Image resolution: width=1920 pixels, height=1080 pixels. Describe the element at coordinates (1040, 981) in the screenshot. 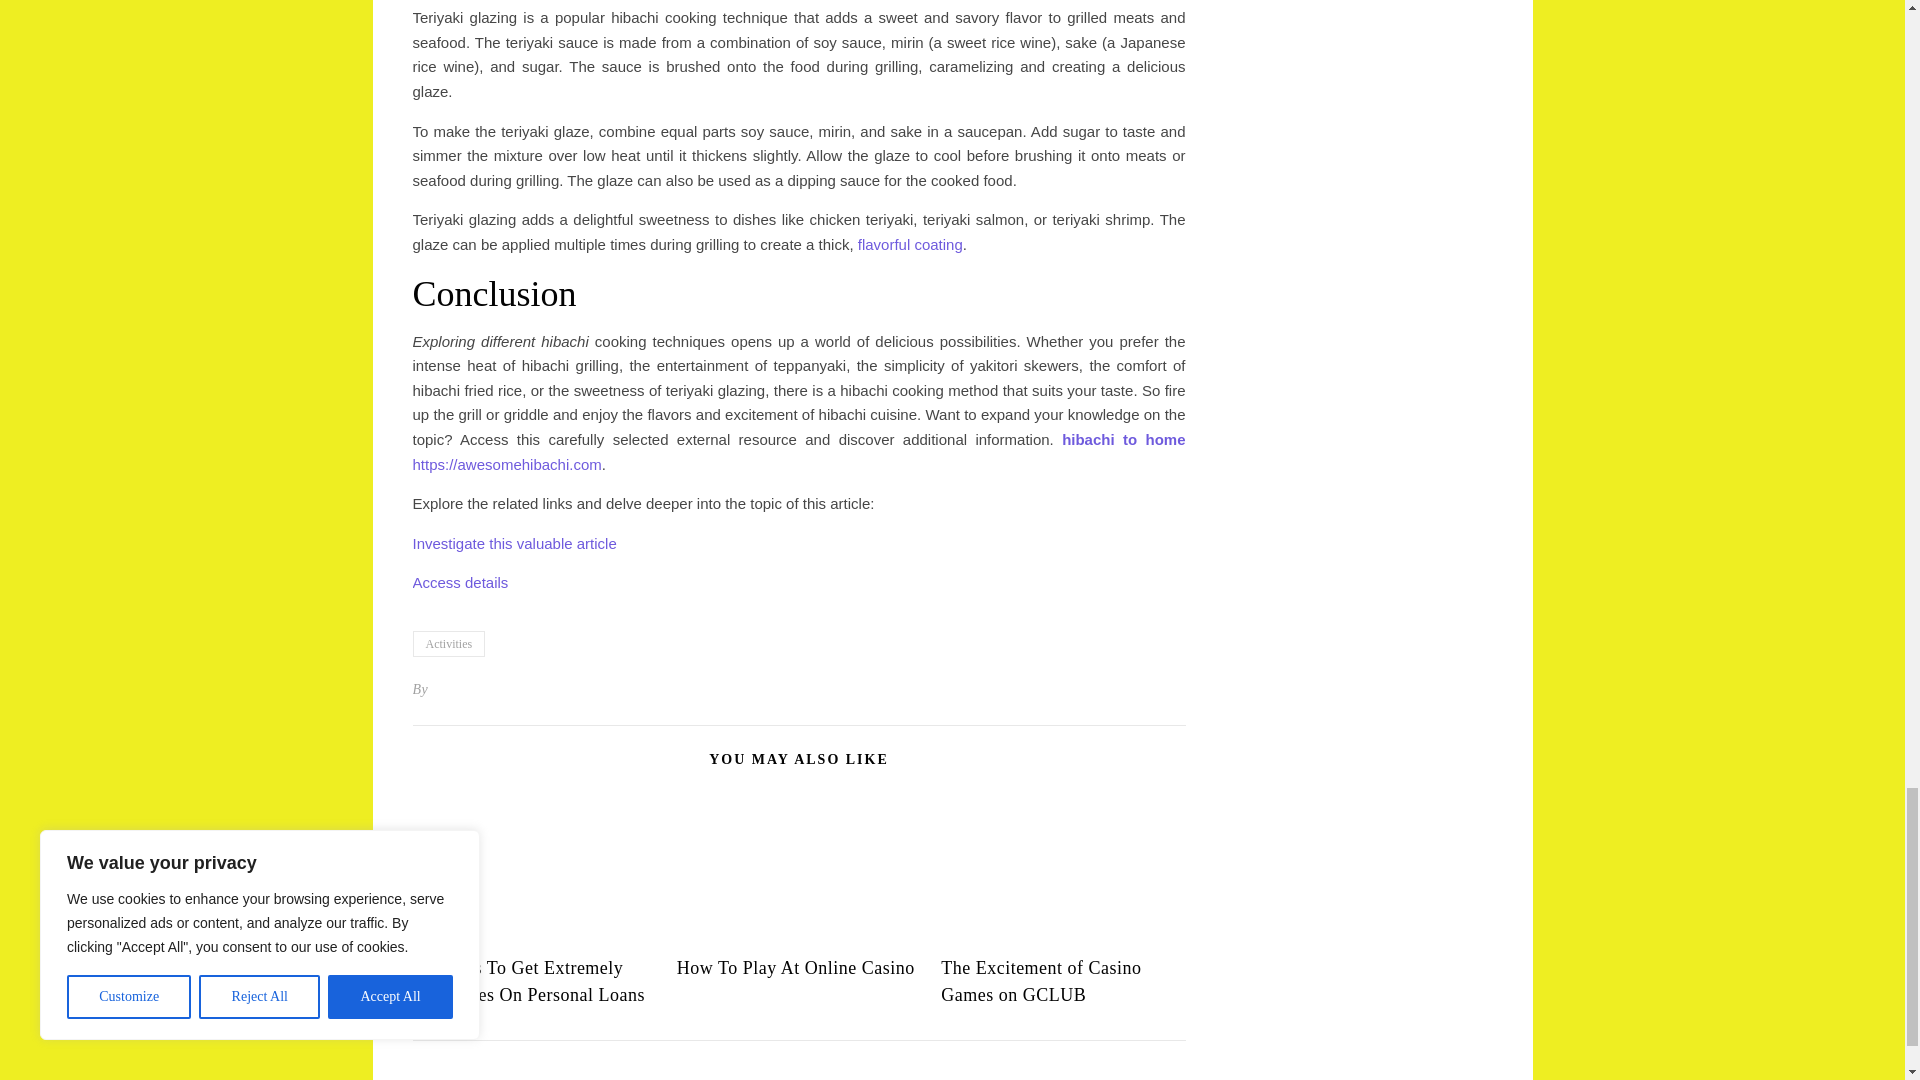

I see `The Excitement of Casino Games on GCLUB` at that location.